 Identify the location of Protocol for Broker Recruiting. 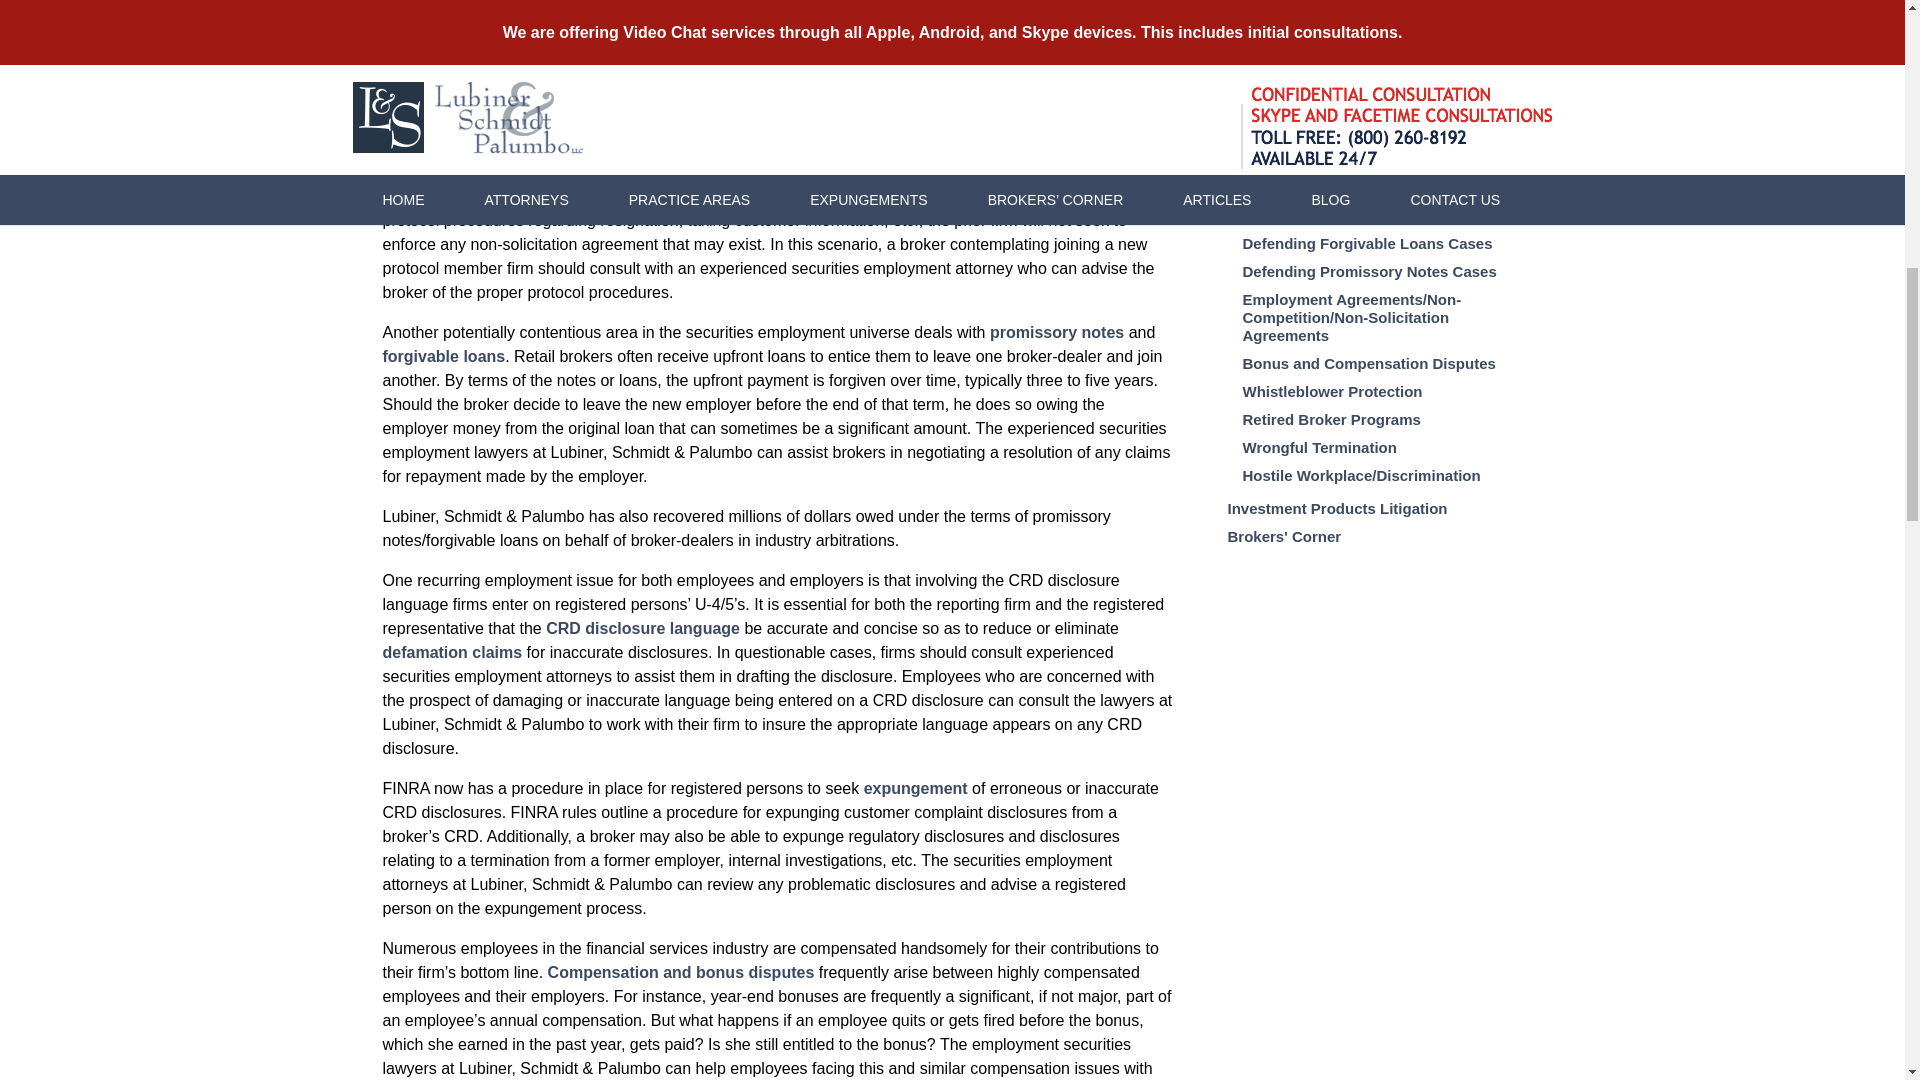
(722, 148).